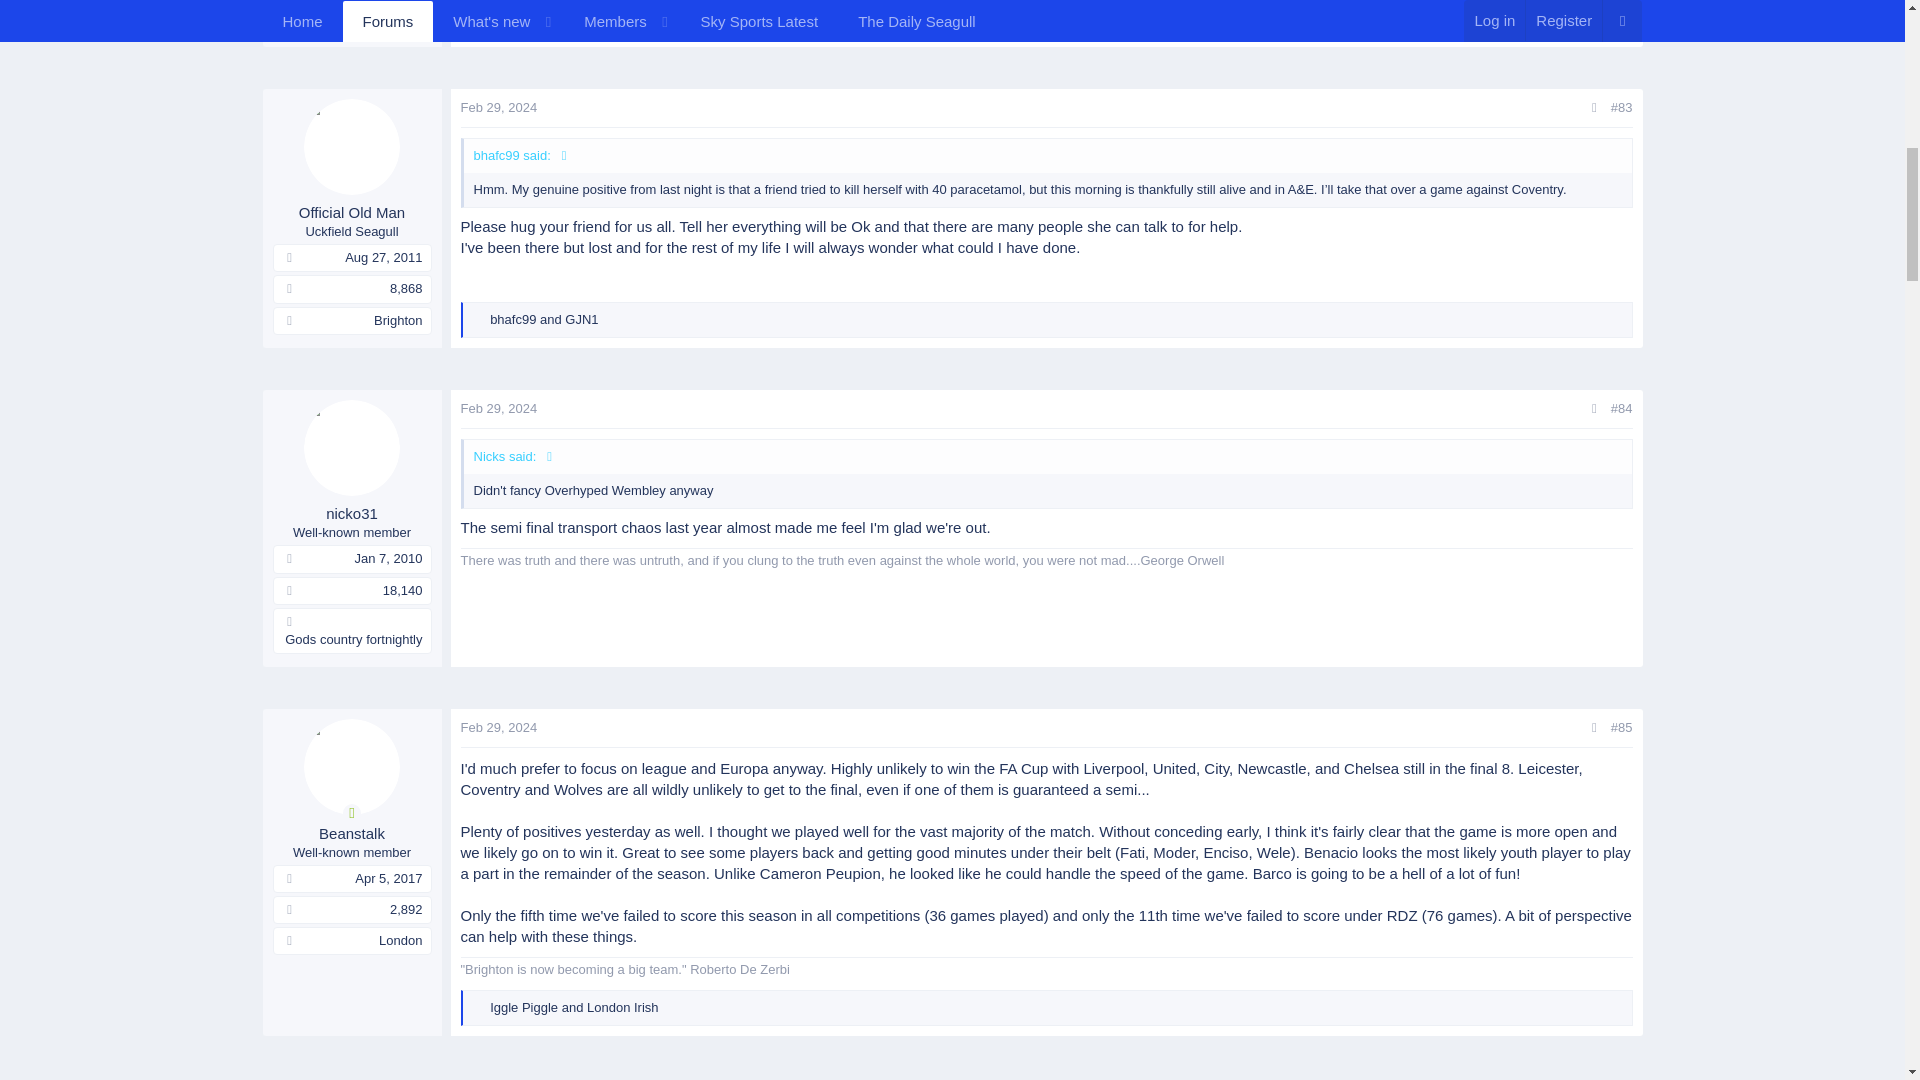  What do you see at coordinates (290, 8) in the screenshot?
I see `Messages` at bounding box center [290, 8].